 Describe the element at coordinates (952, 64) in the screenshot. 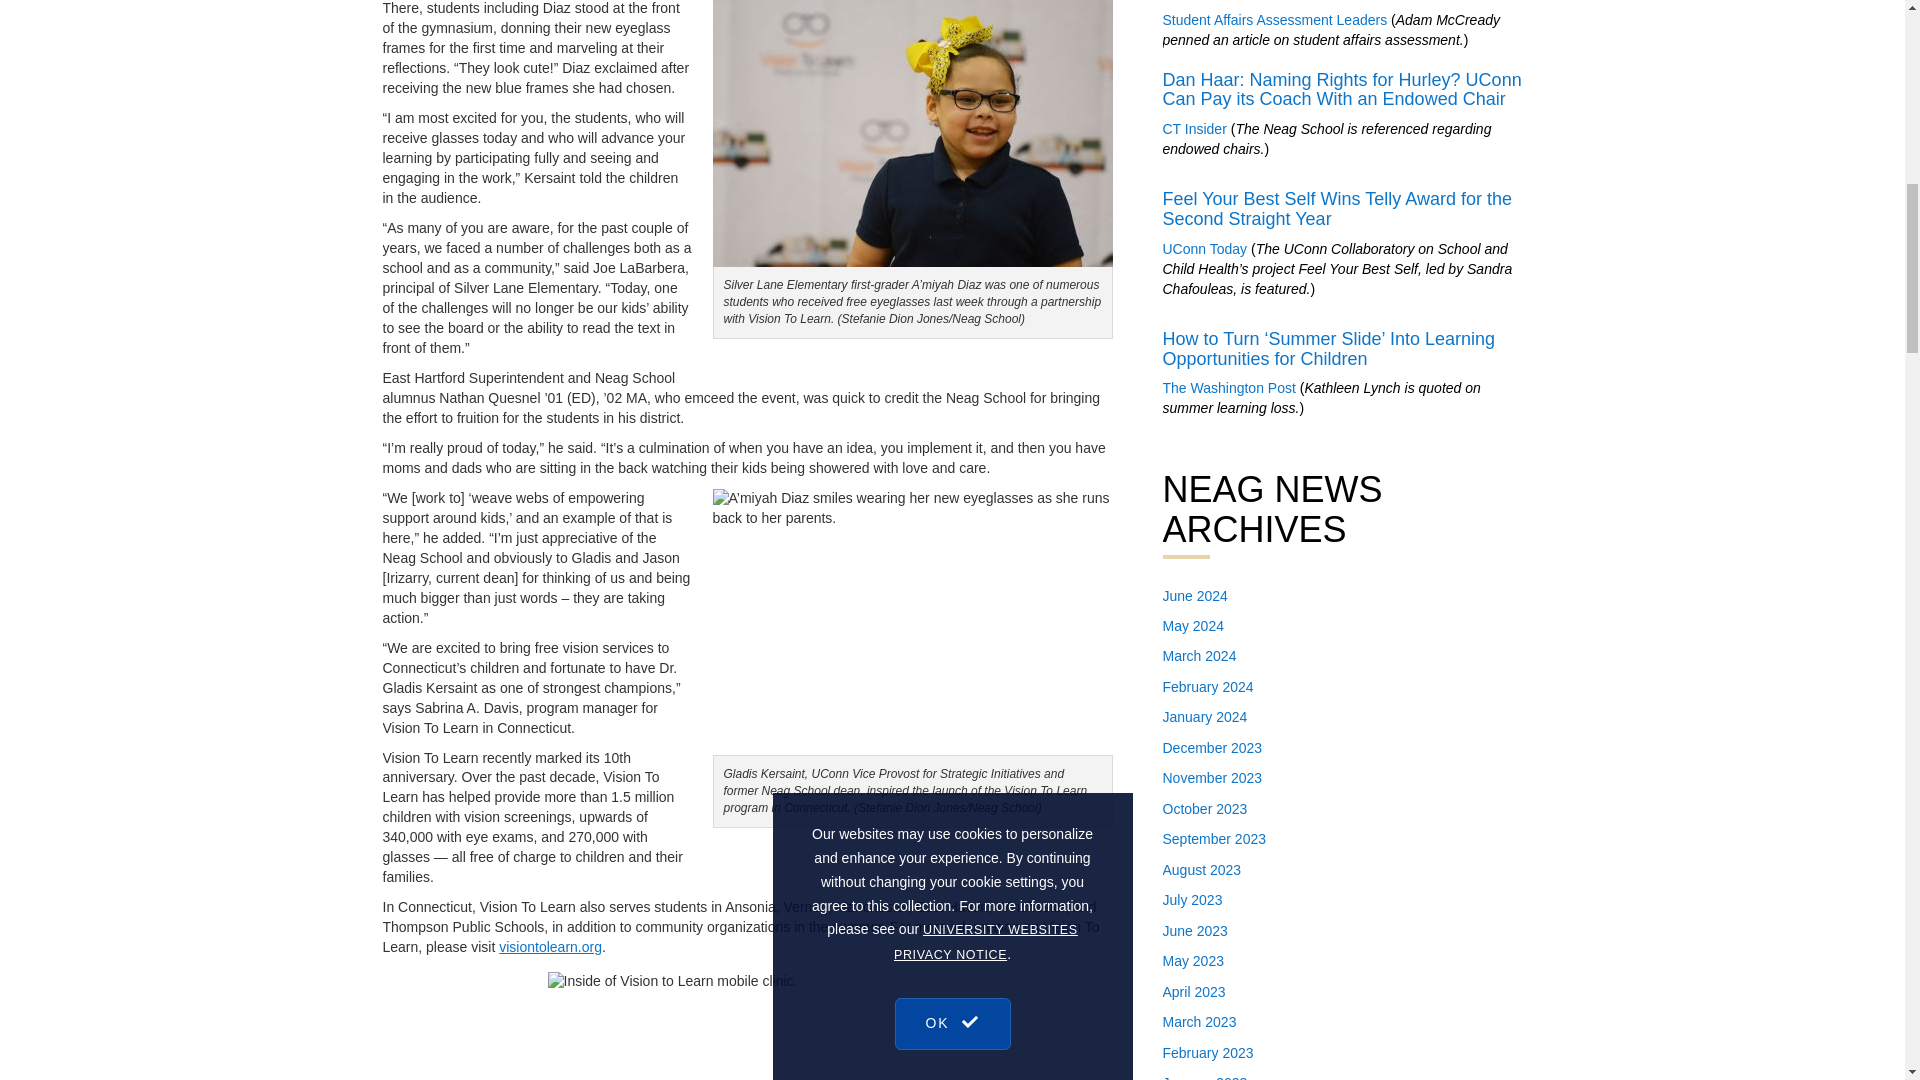

I see `OK` at that location.